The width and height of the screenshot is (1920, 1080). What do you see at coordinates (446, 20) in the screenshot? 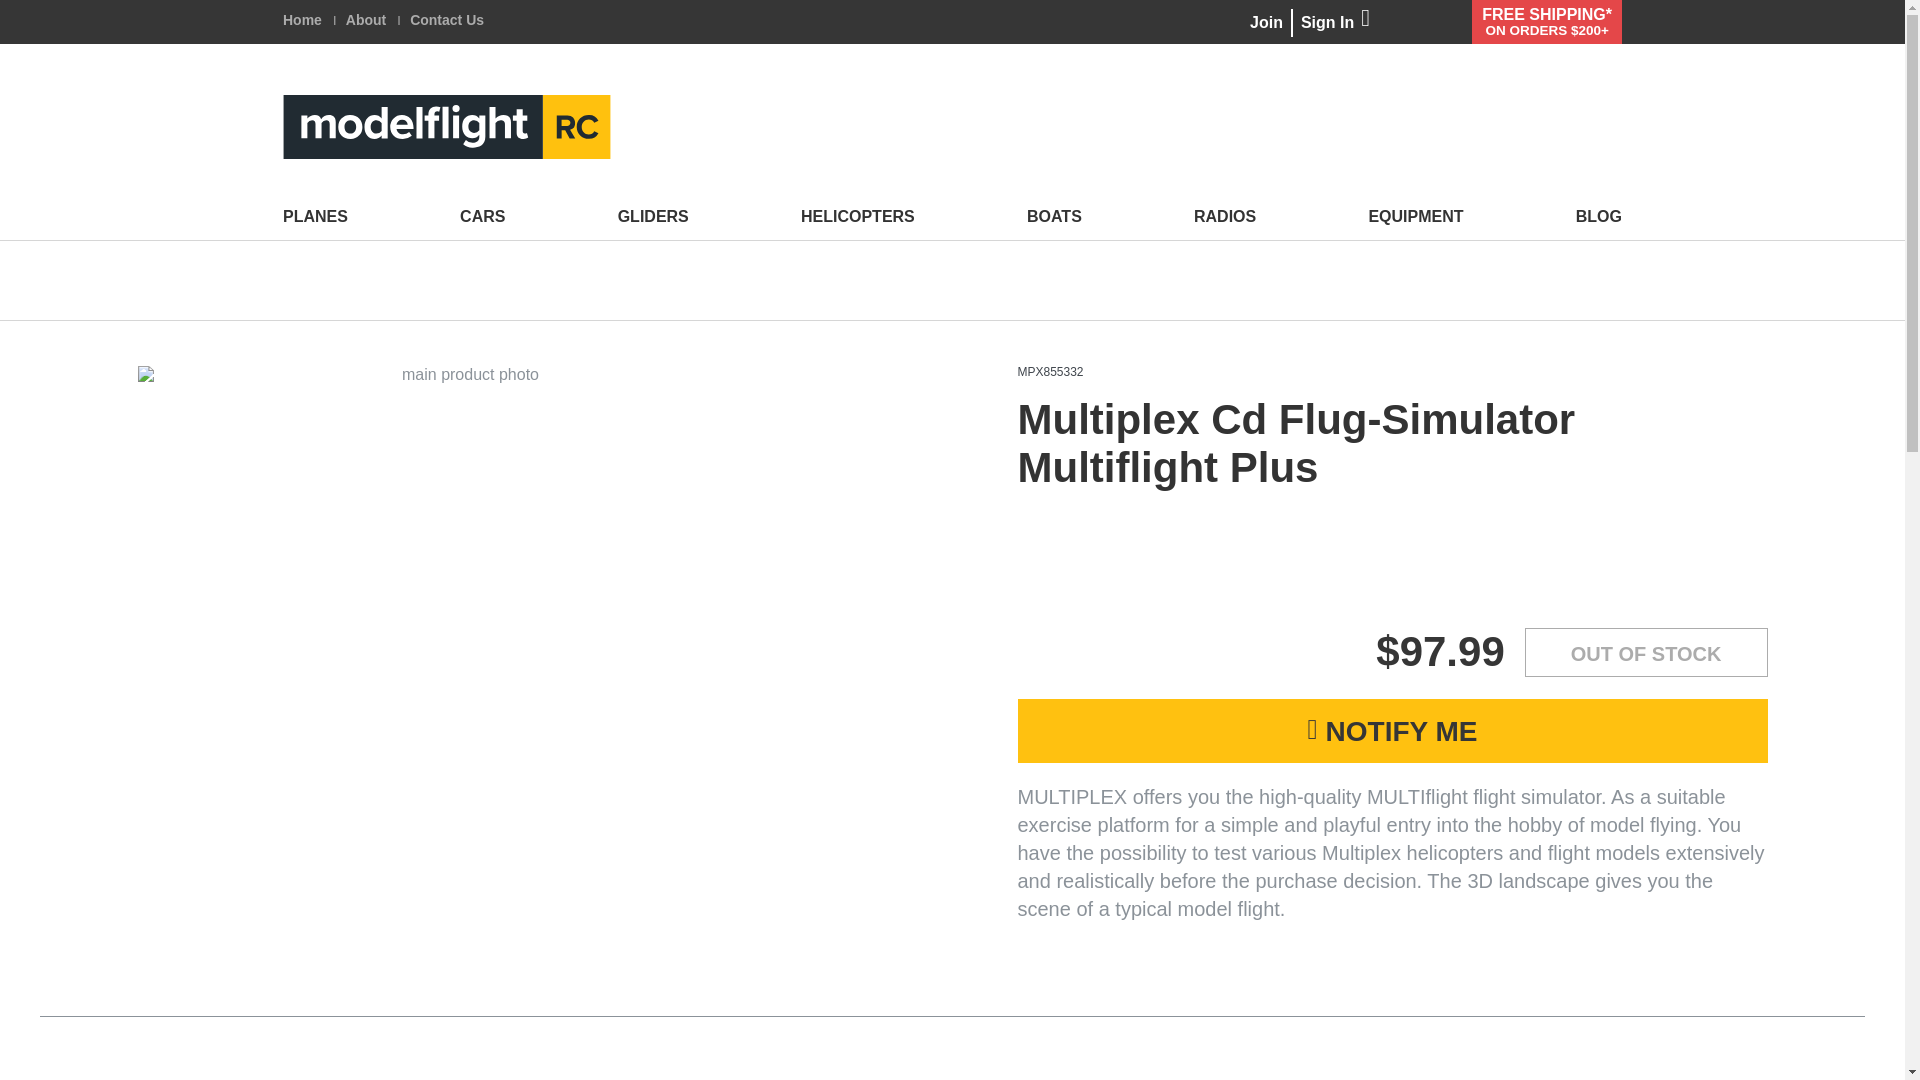
I see `Contact Us` at bounding box center [446, 20].